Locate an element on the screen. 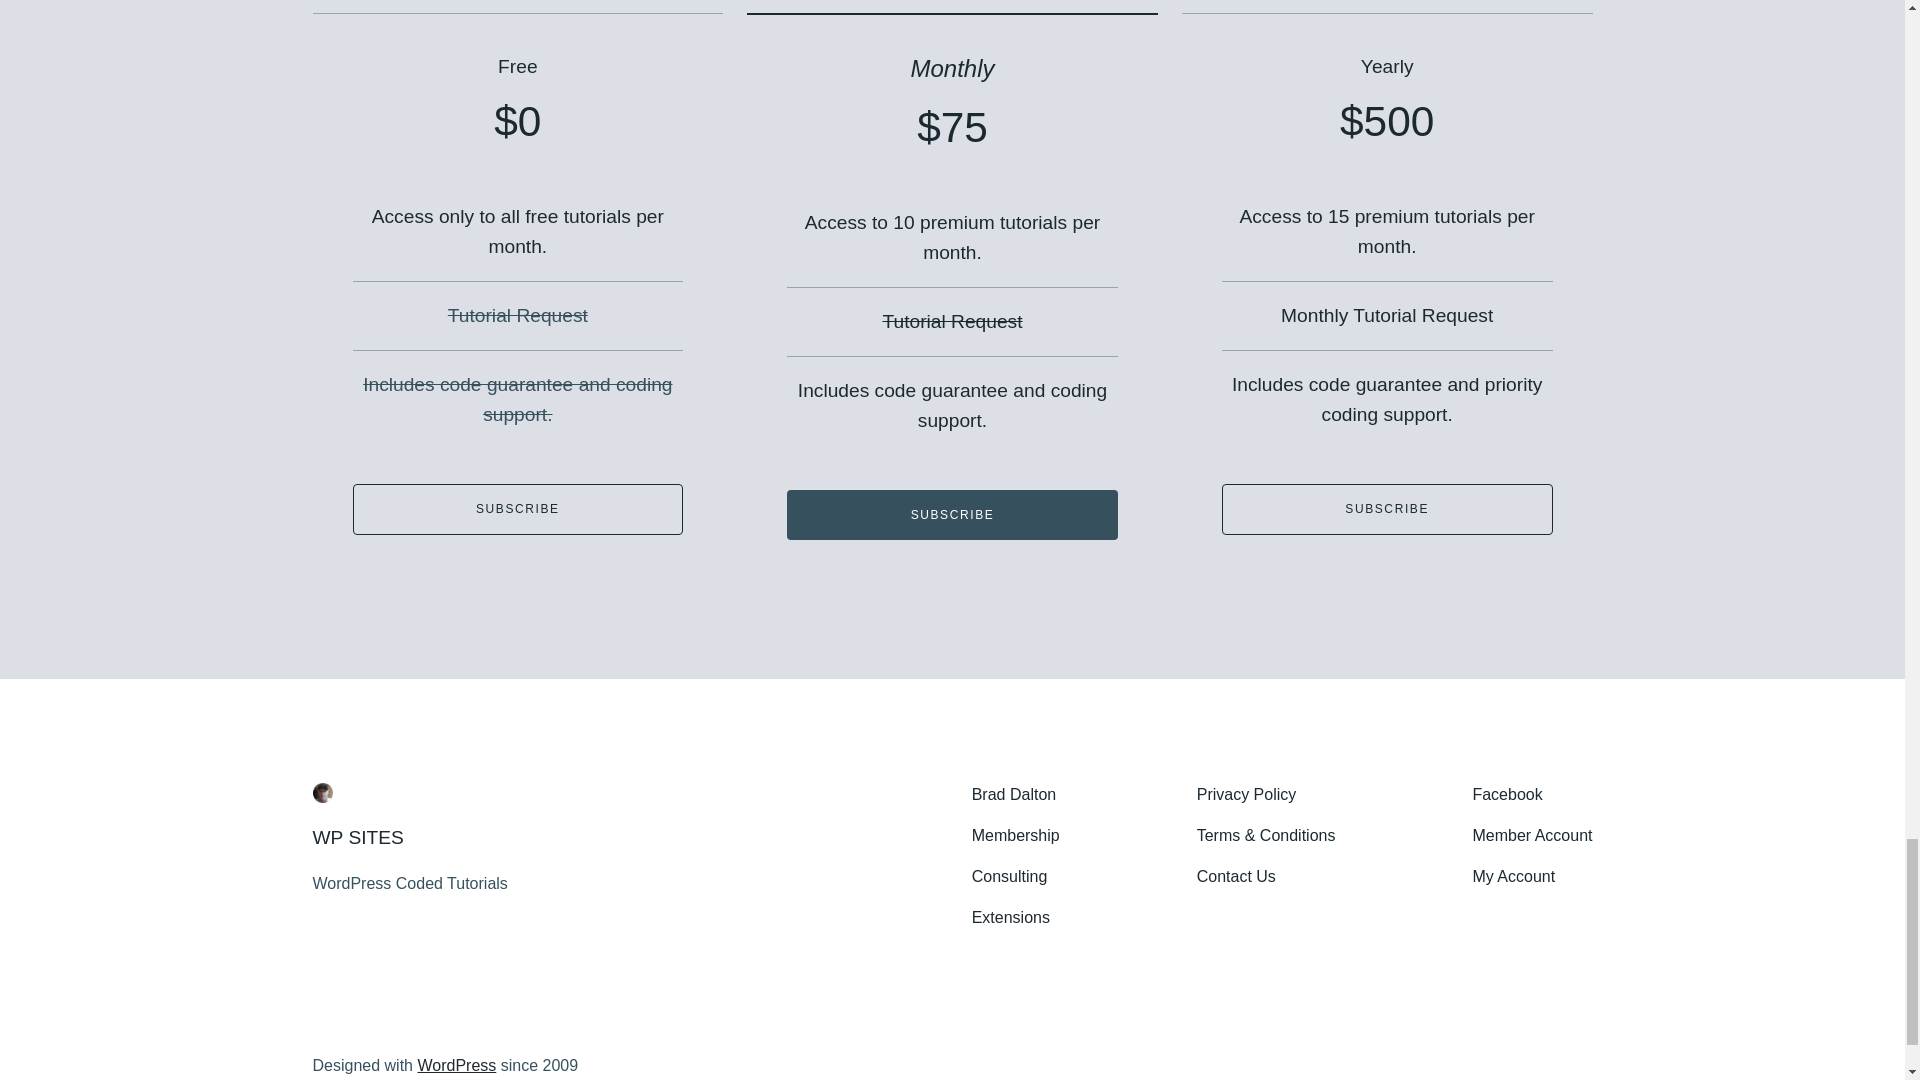 This screenshot has width=1920, height=1080. SUBSCRIBE is located at coordinates (1387, 508).